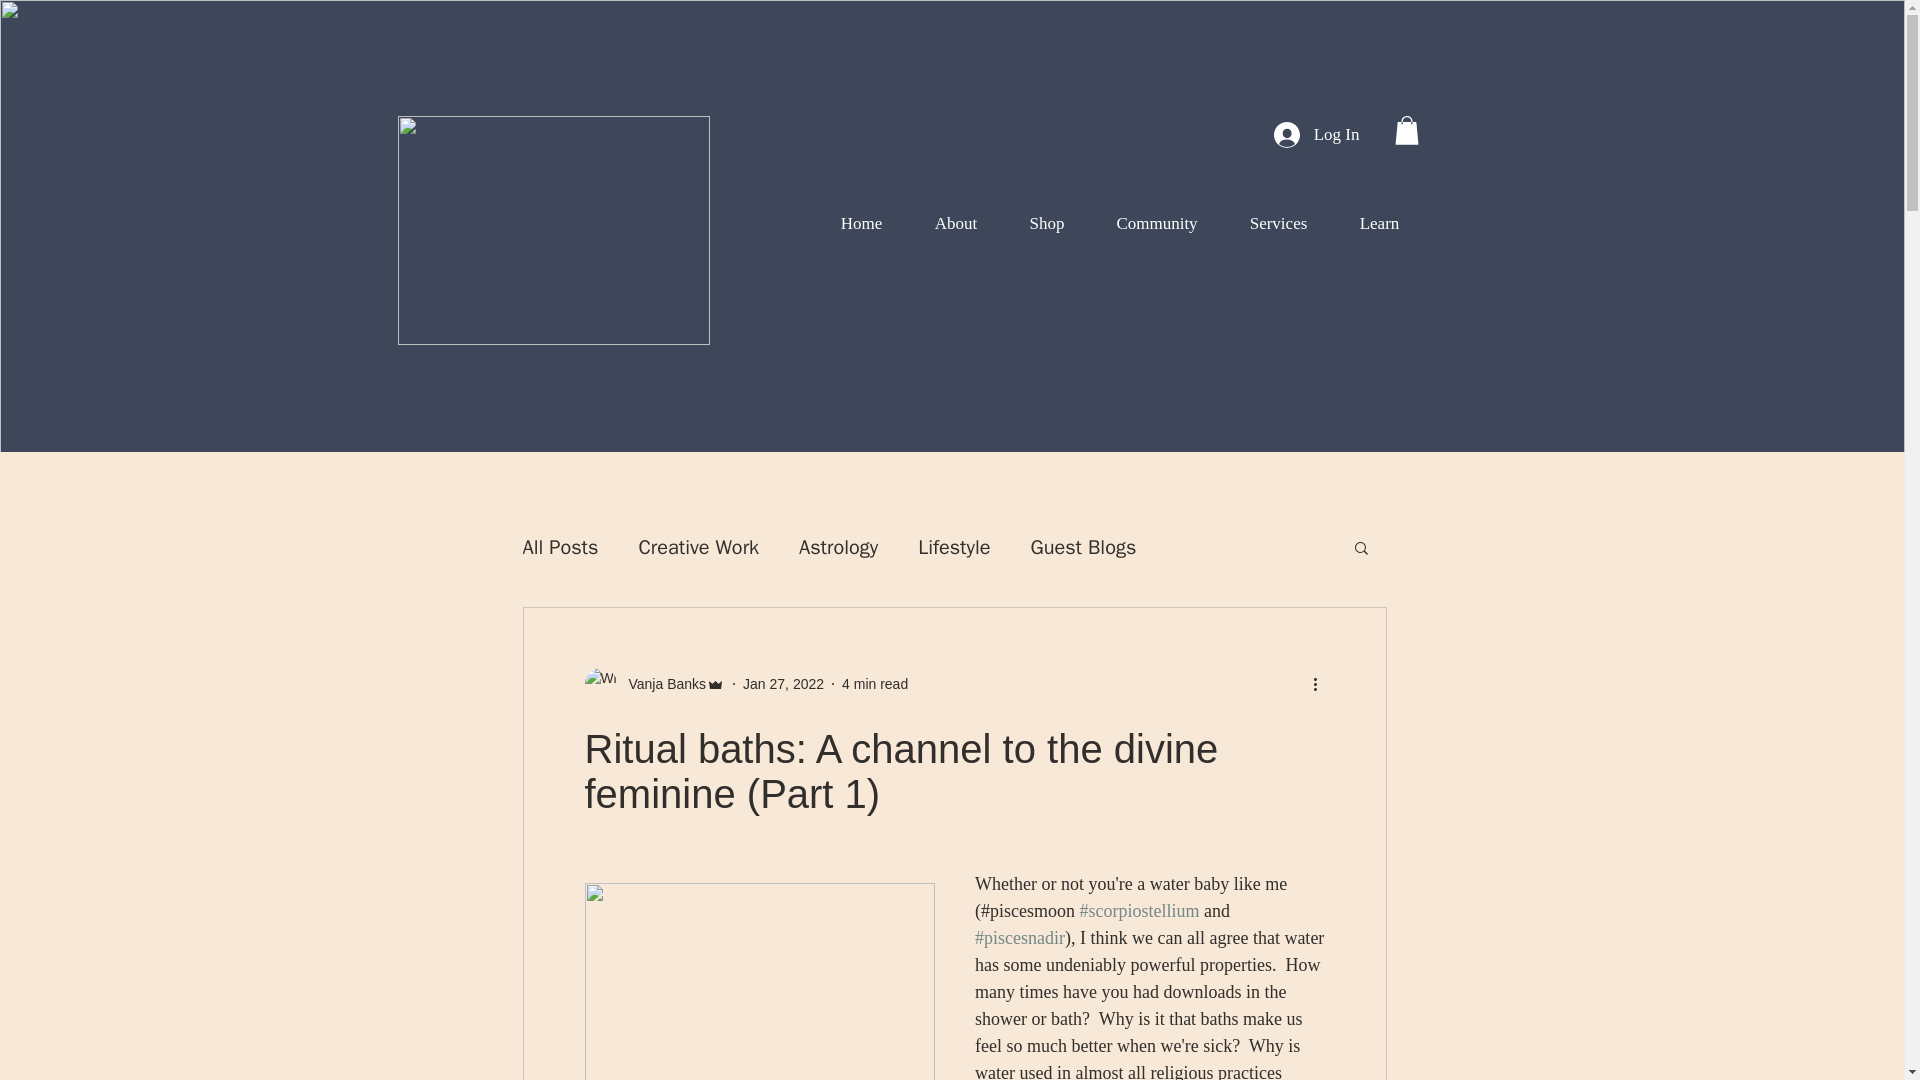 The width and height of the screenshot is (1920, 1080). I want to click on Vanja Banks, so click(661, 684).